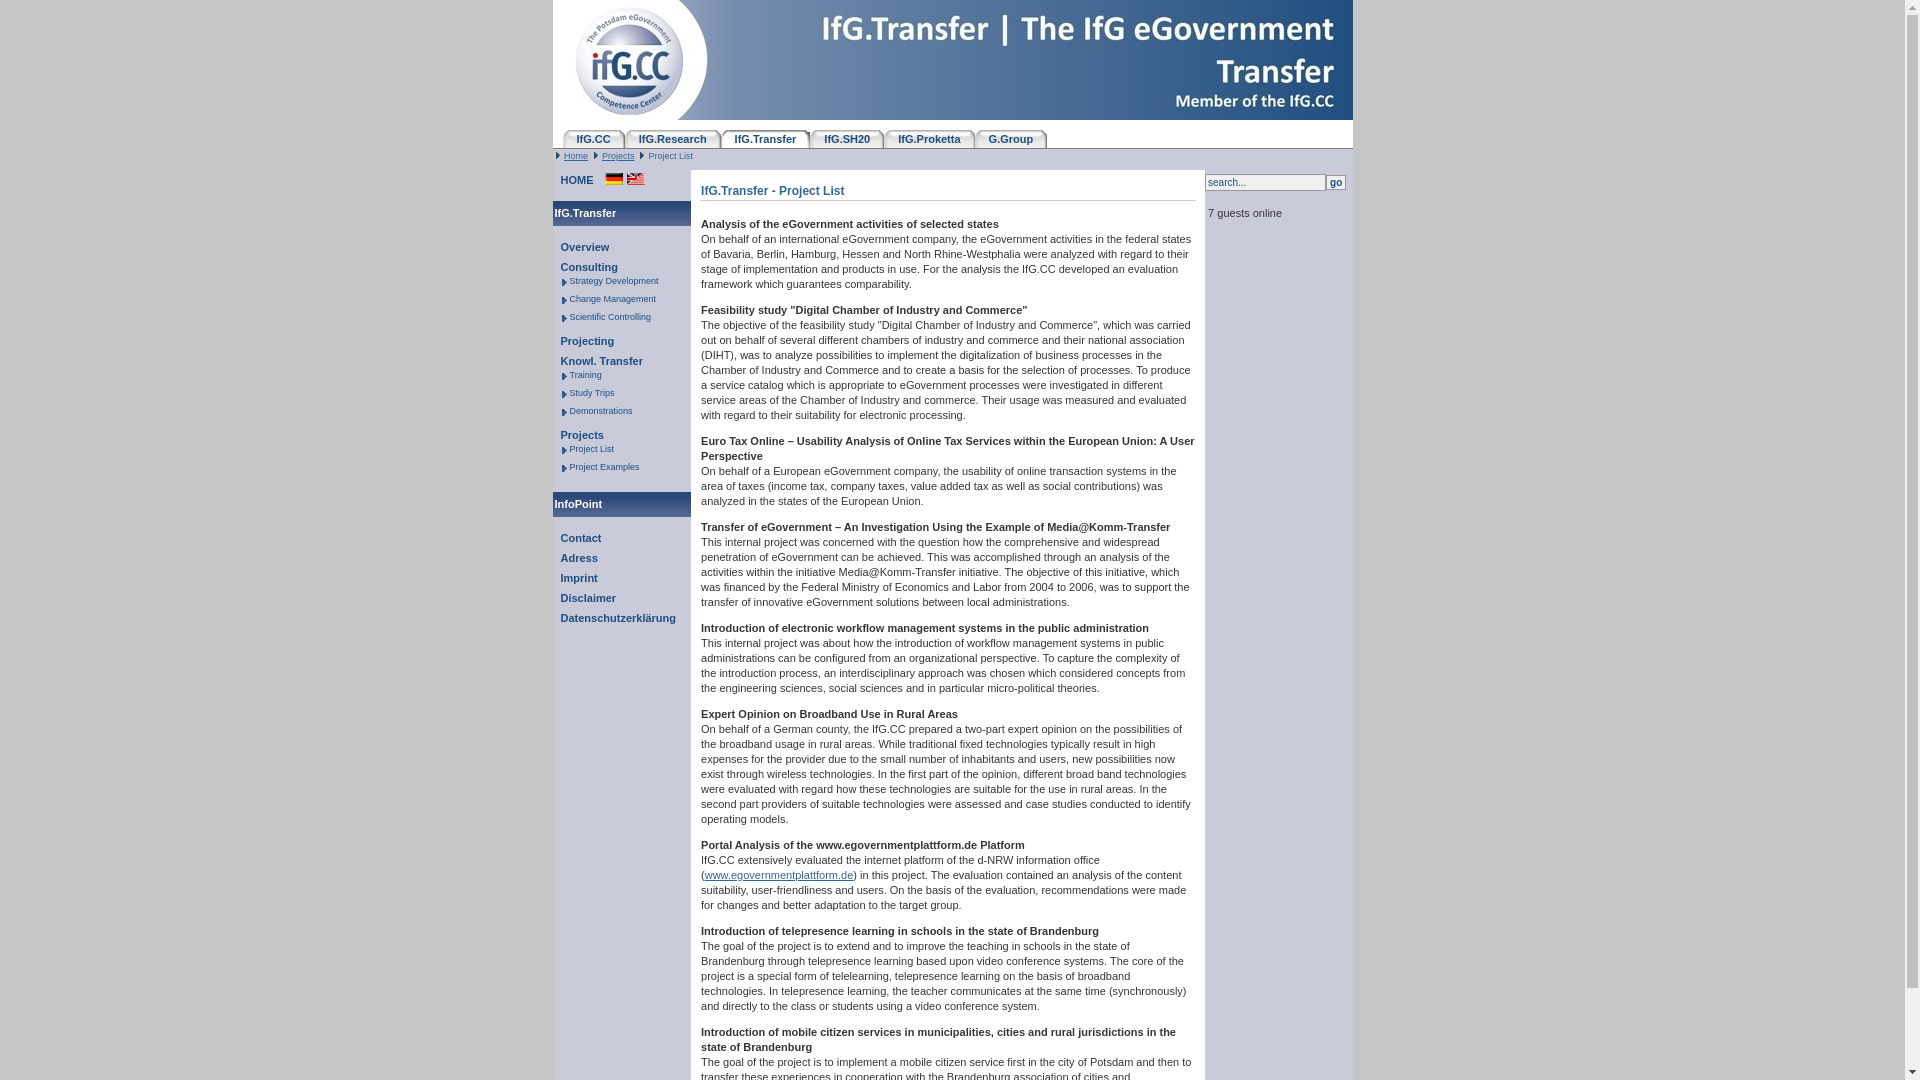 This screenshot has width=1920, height=1080. What do you see at coordinates (580, 247) in the screenshot?
I see `Overview` at bounding box center [580, 247].